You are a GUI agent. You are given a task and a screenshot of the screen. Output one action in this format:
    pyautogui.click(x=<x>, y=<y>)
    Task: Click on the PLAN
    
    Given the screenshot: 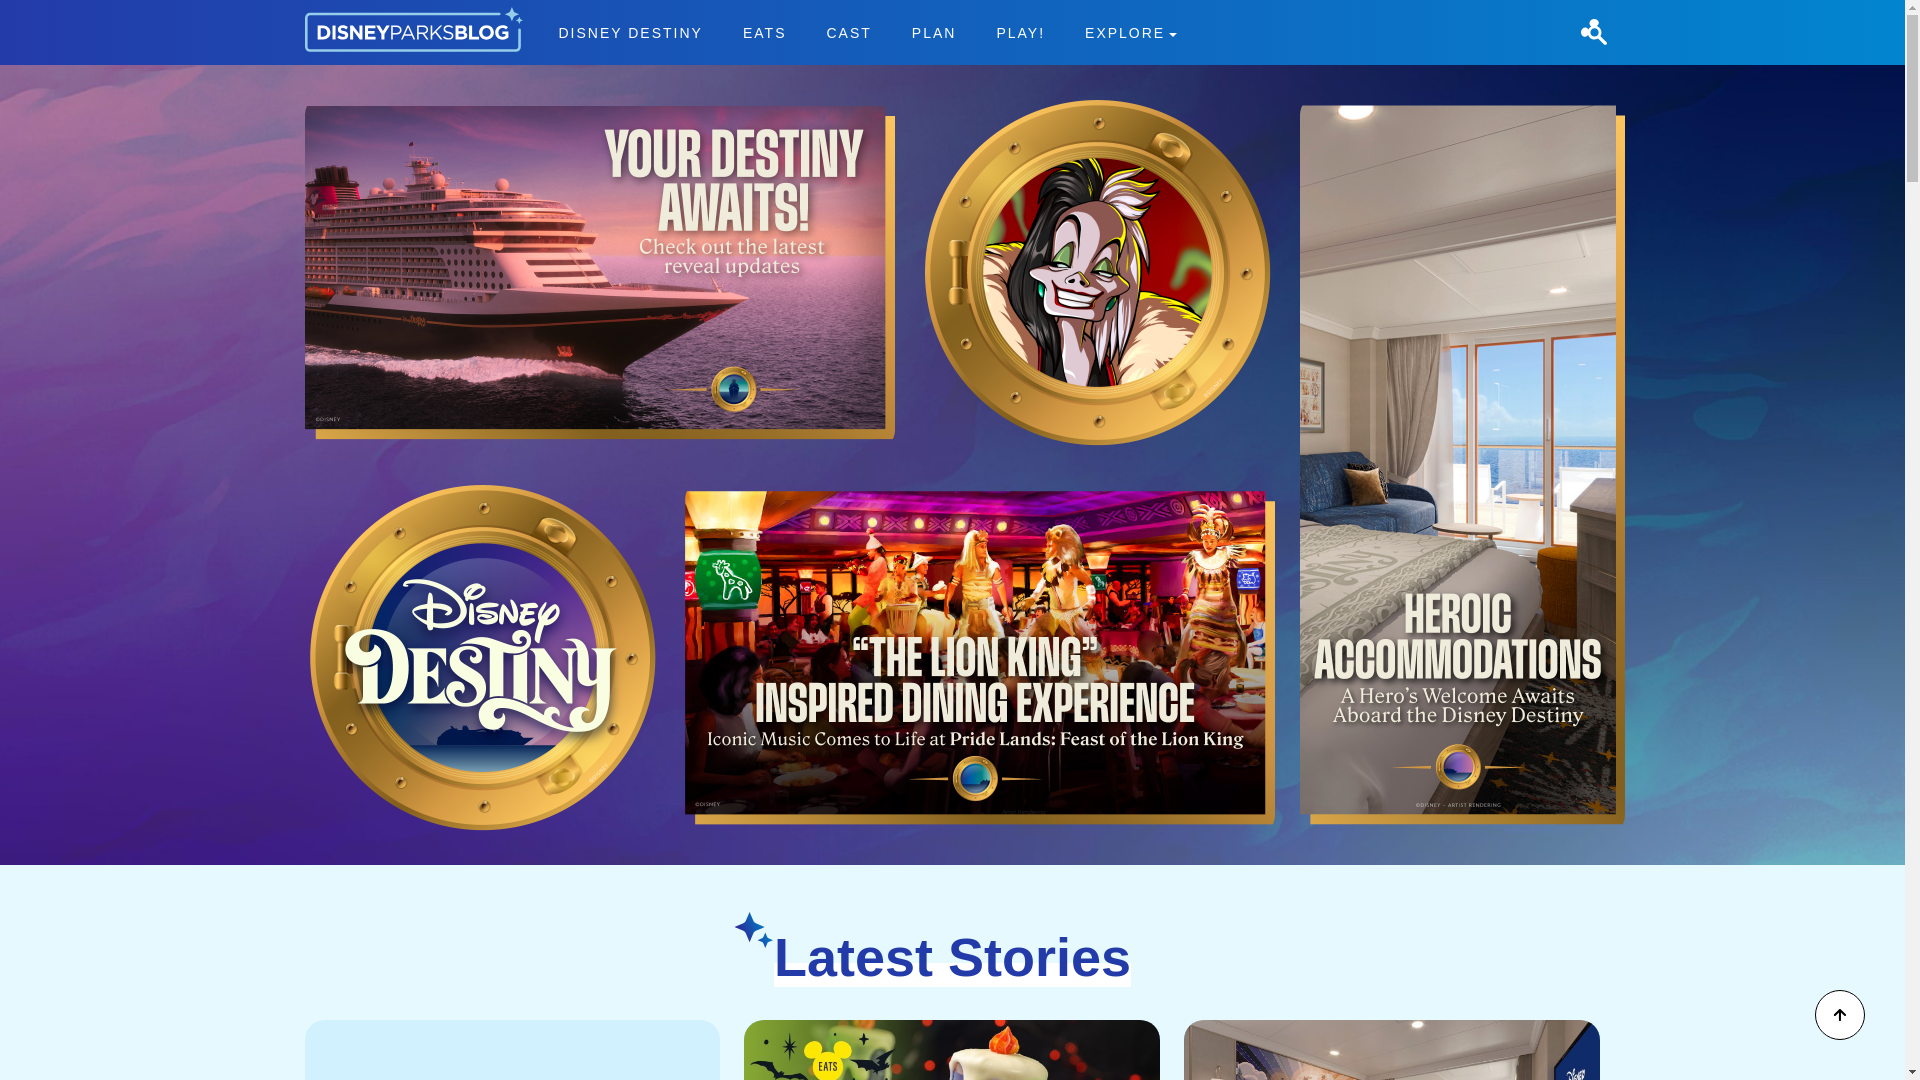 What is the action you would take?
    pyautogui.click(x=934, y=32)
    